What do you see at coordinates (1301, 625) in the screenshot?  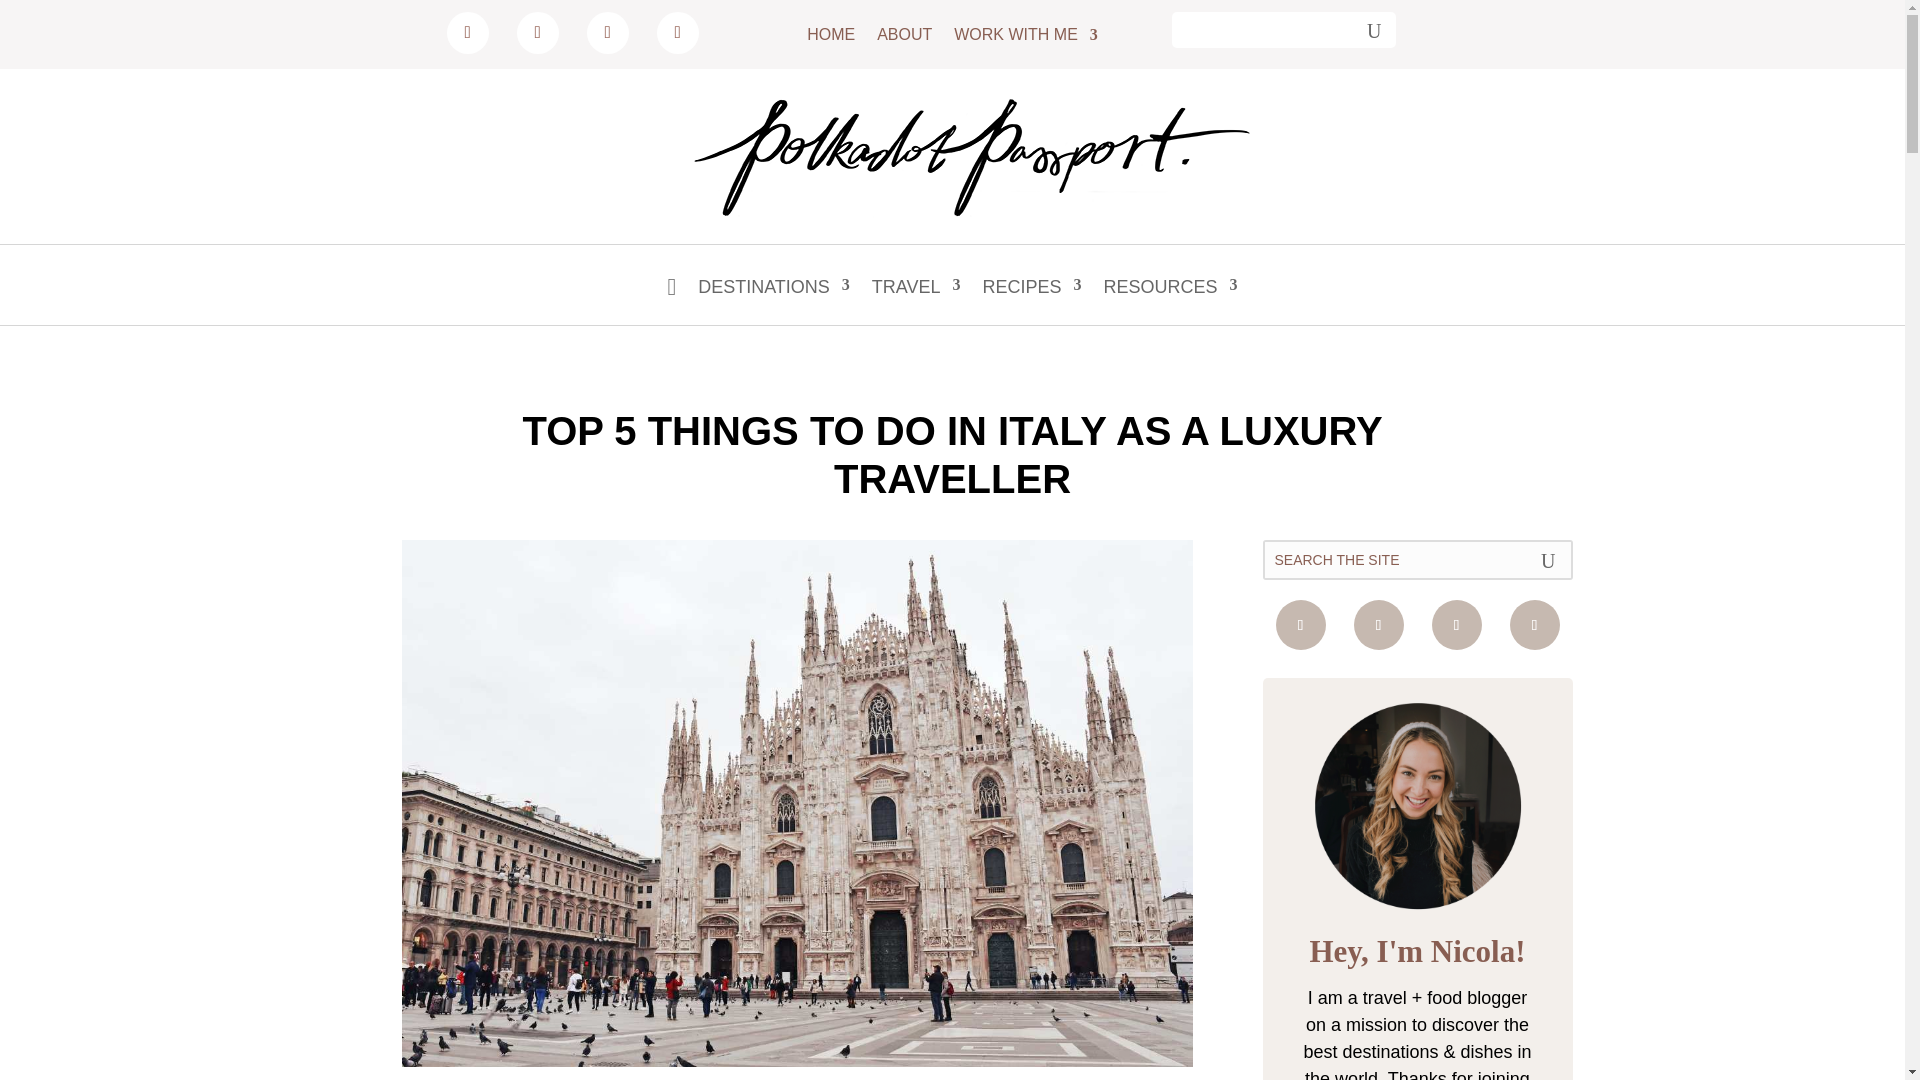 I see `Follow on Facebook` at bounding box center [1301, 625].